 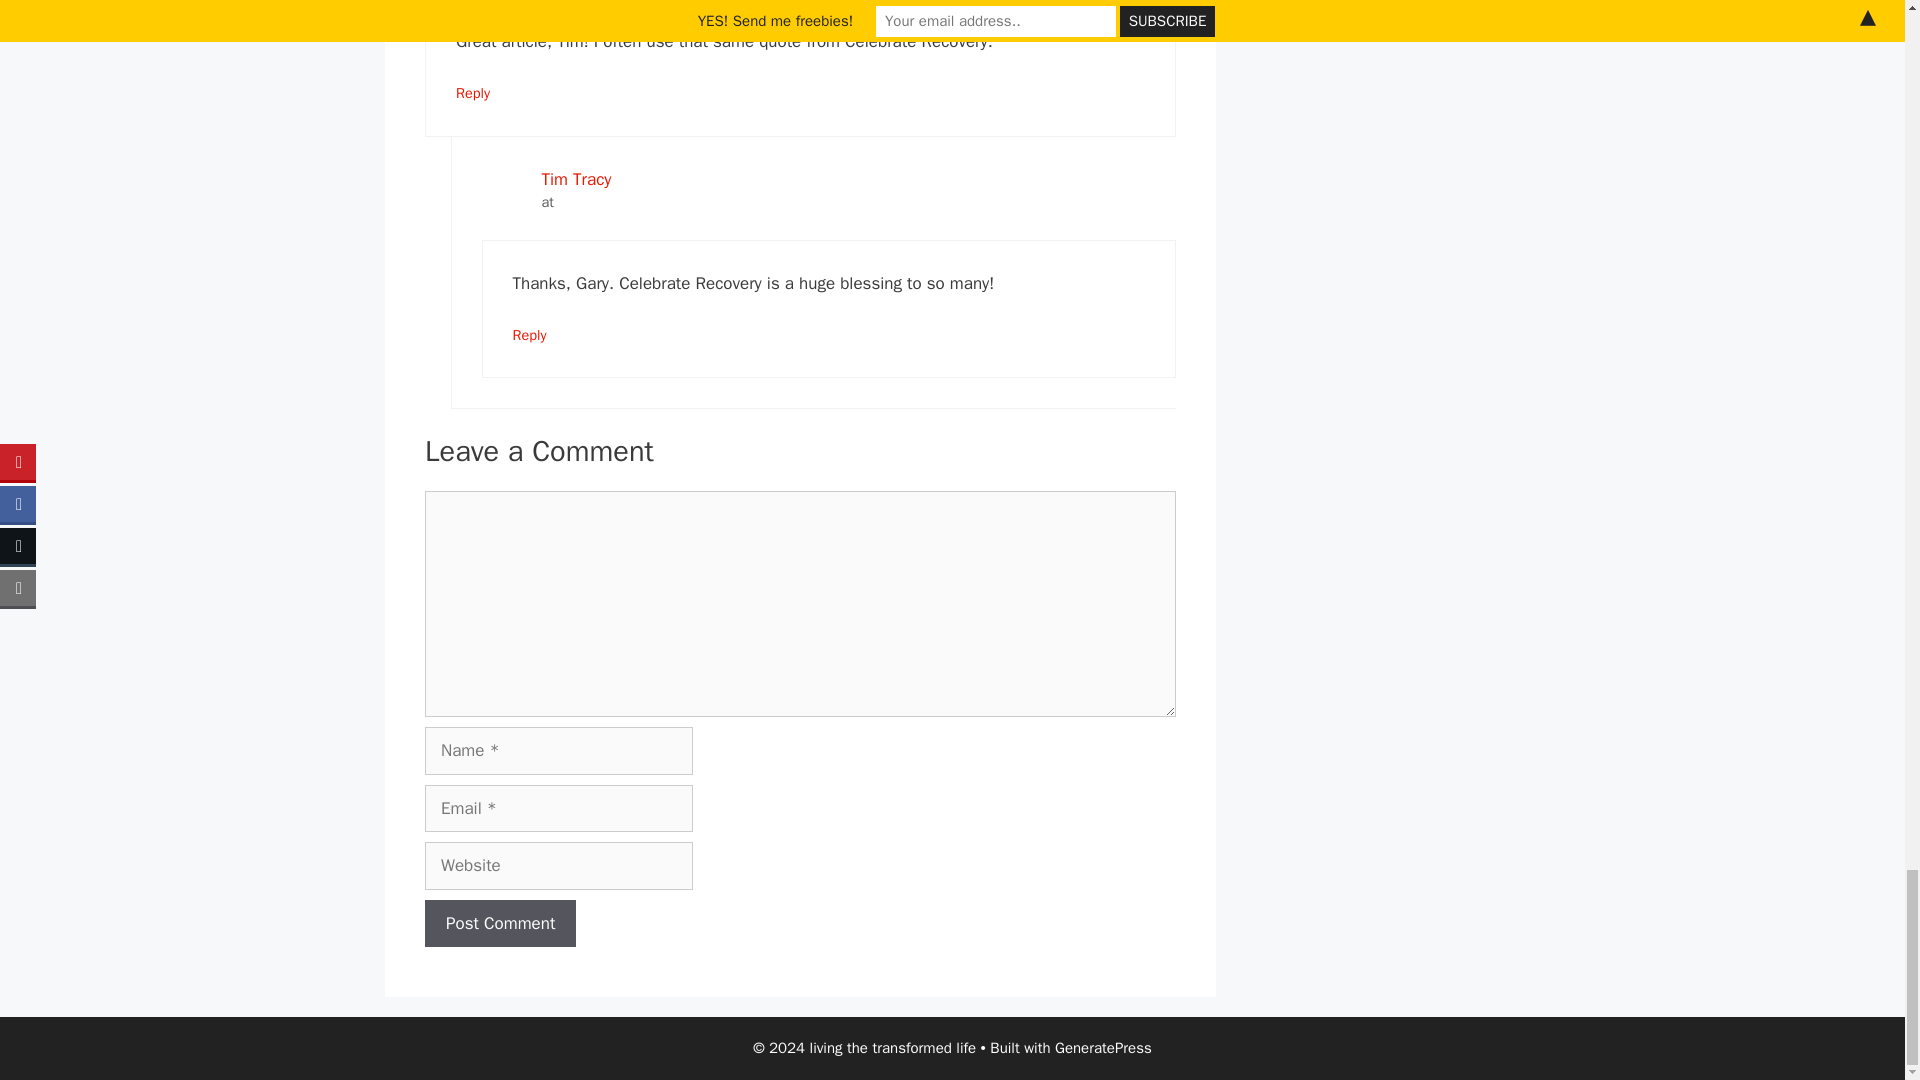 I want to click on Post Comment, so click(x=500, y=924).